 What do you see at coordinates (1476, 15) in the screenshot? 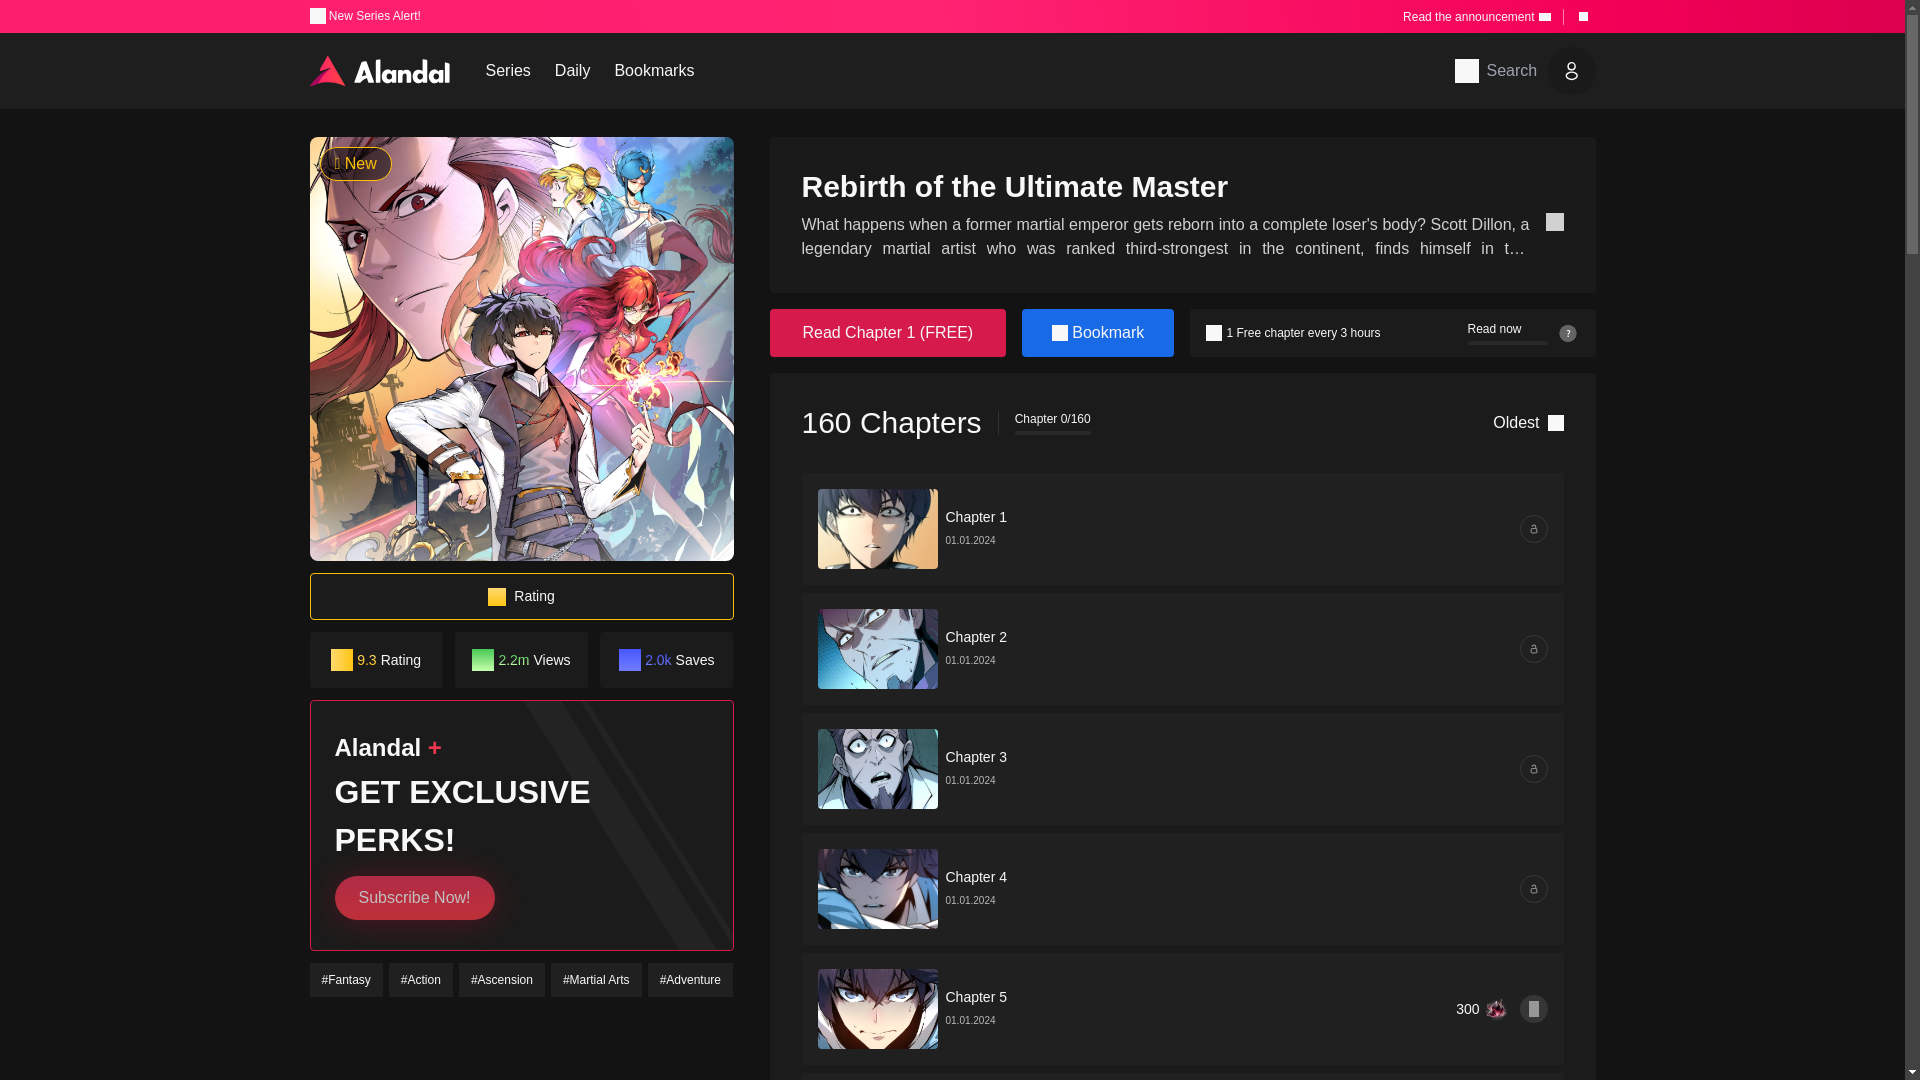
I see `Subscribe Now!` at bounding box center [1476, 15].